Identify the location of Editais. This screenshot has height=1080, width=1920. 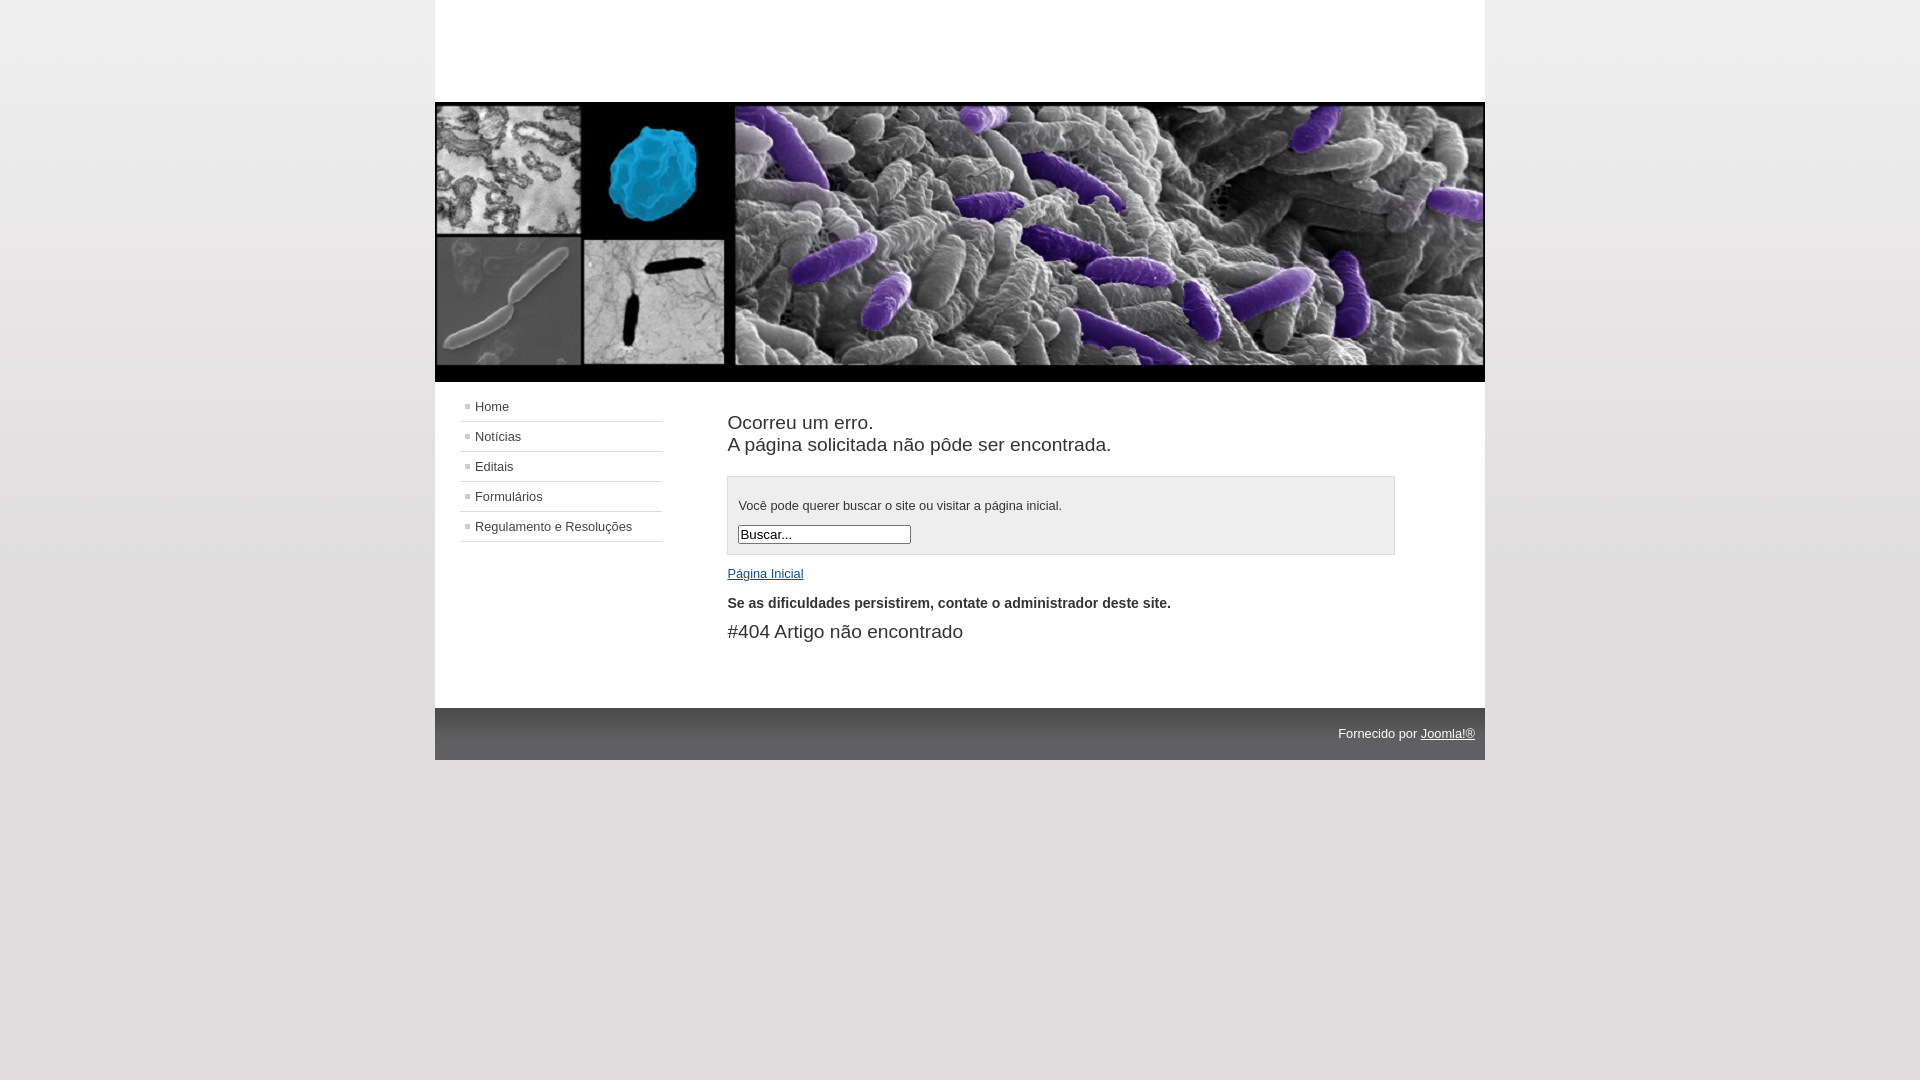
(561, 466).